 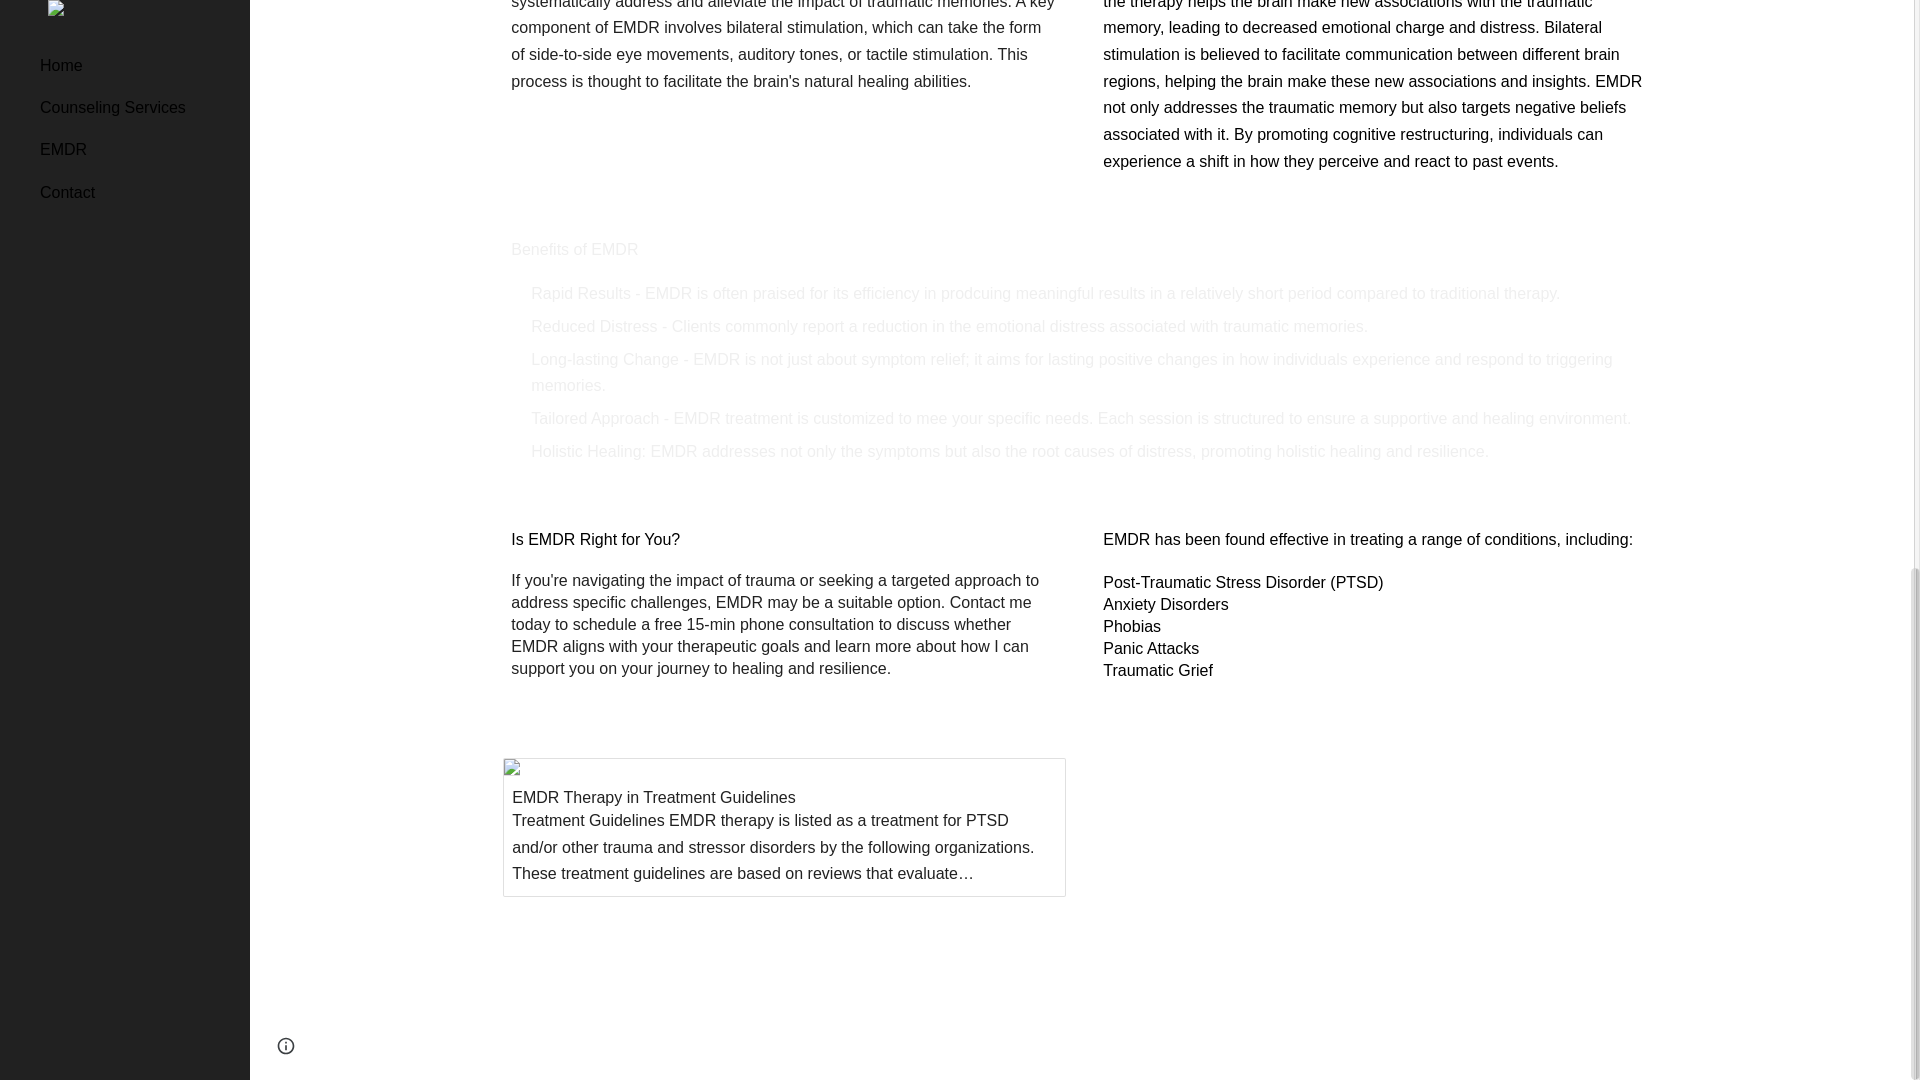 I want to click on No Surprises Act, so click(x=1260, y=982).